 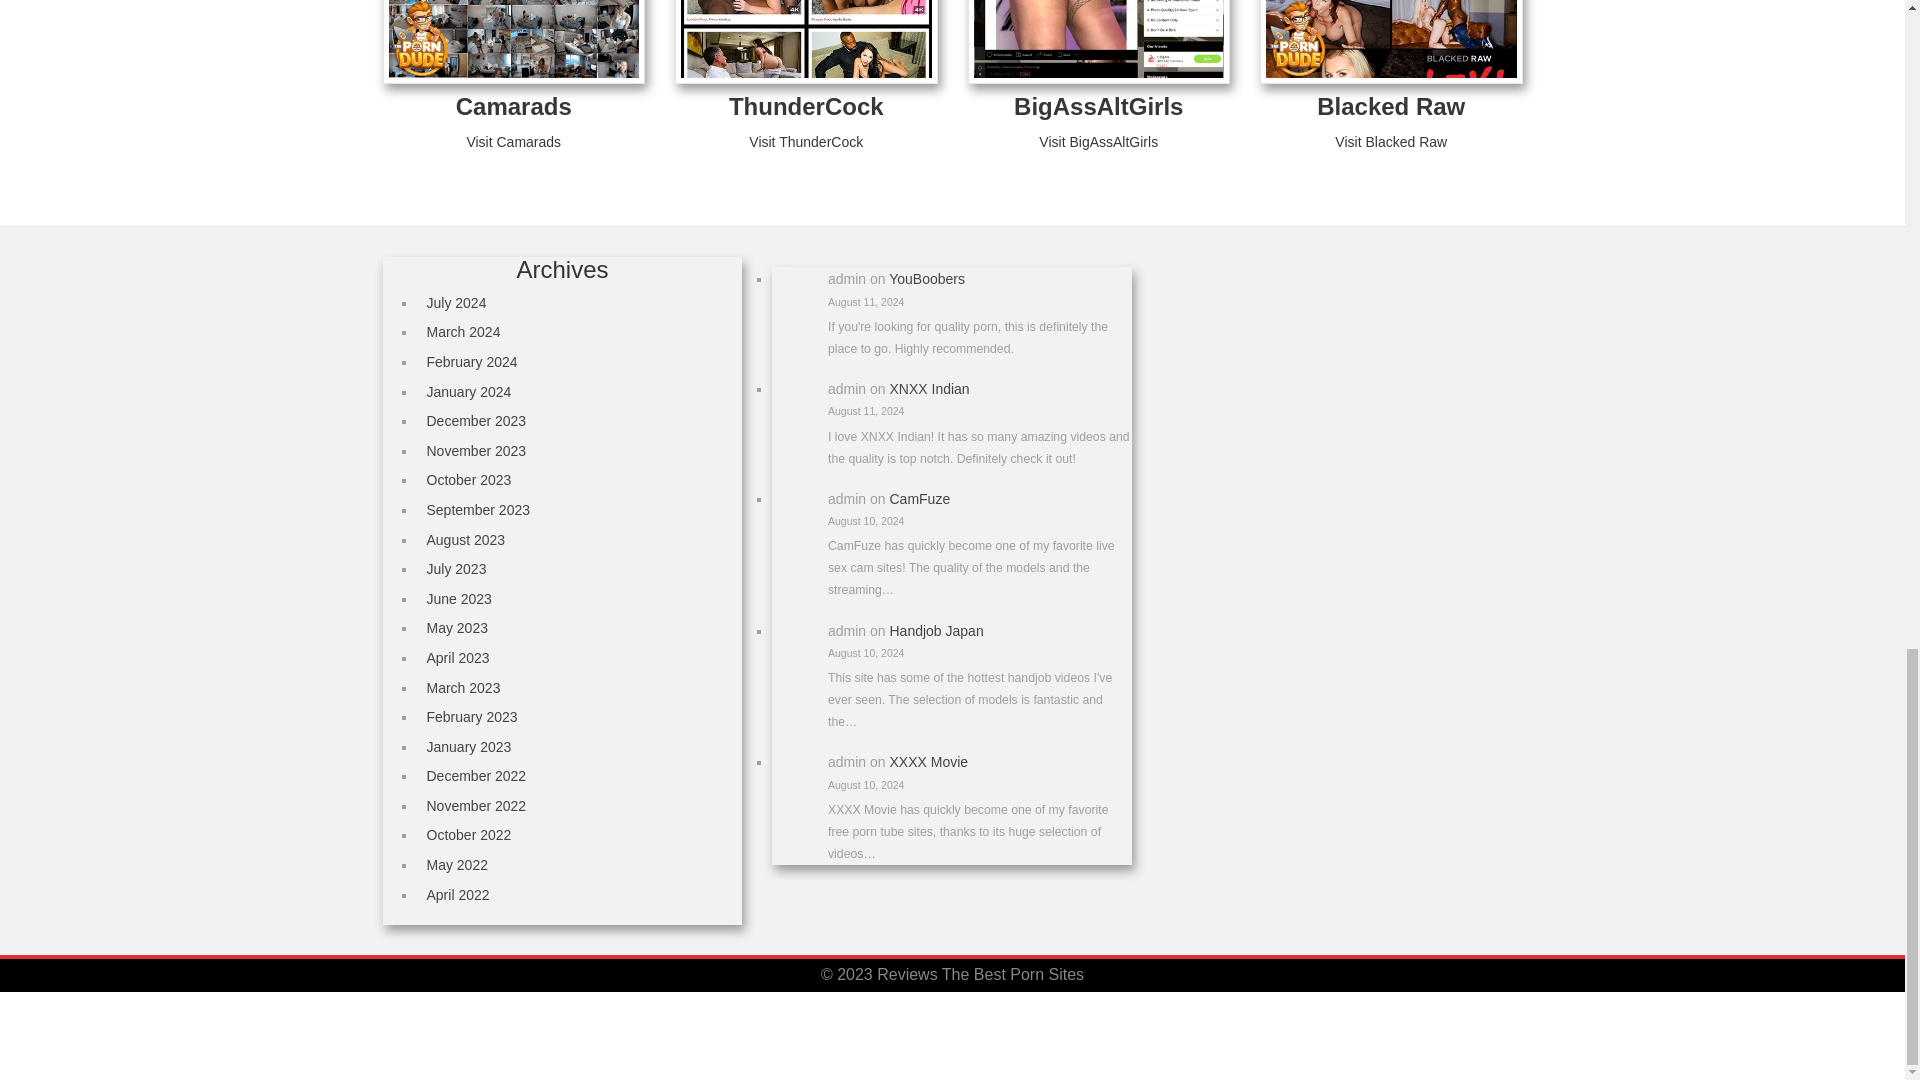 What do you see at coordinates (513, 142) in the screenshot?
I see `Visit Camarads` at bounding box center [513, 142].